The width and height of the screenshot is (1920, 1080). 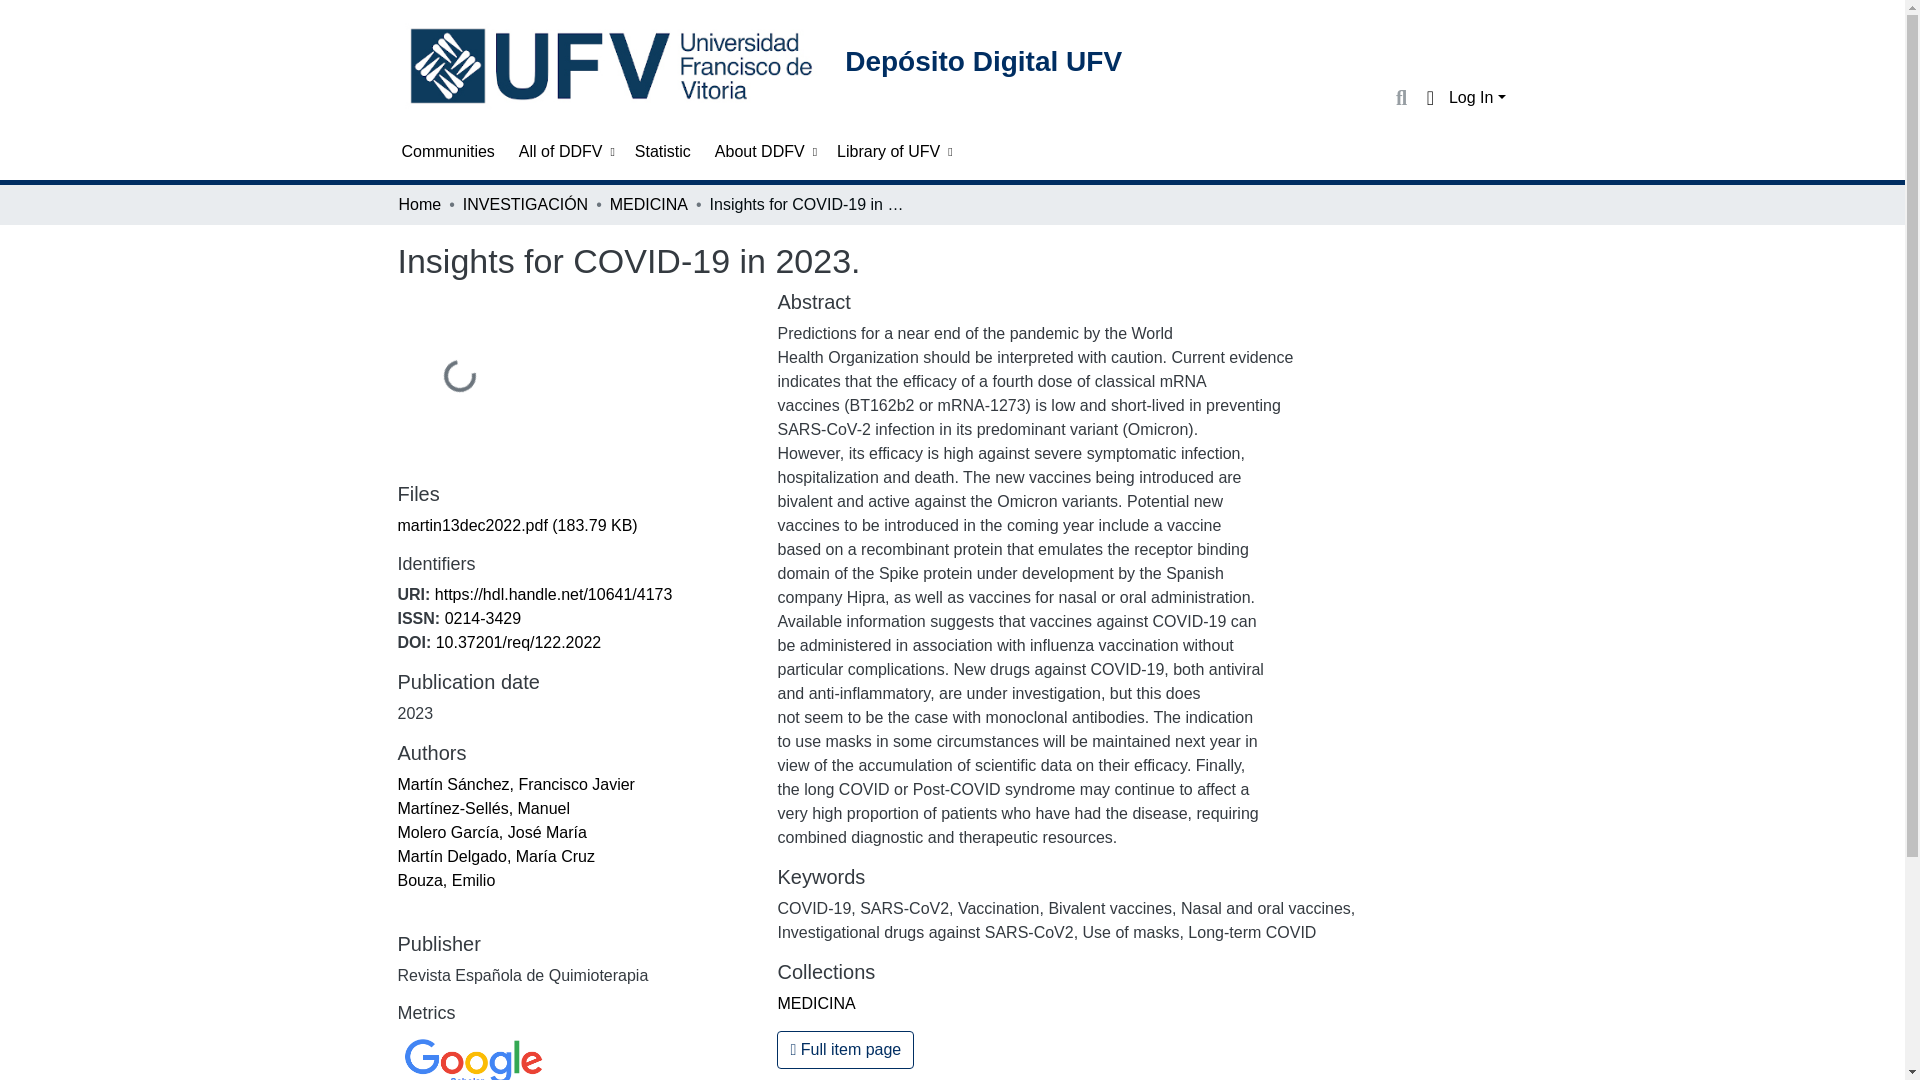 What do you see at coordinates (648, 205) in the screenshot?
I see `MEDICINA` at bounding box center [648, 205].